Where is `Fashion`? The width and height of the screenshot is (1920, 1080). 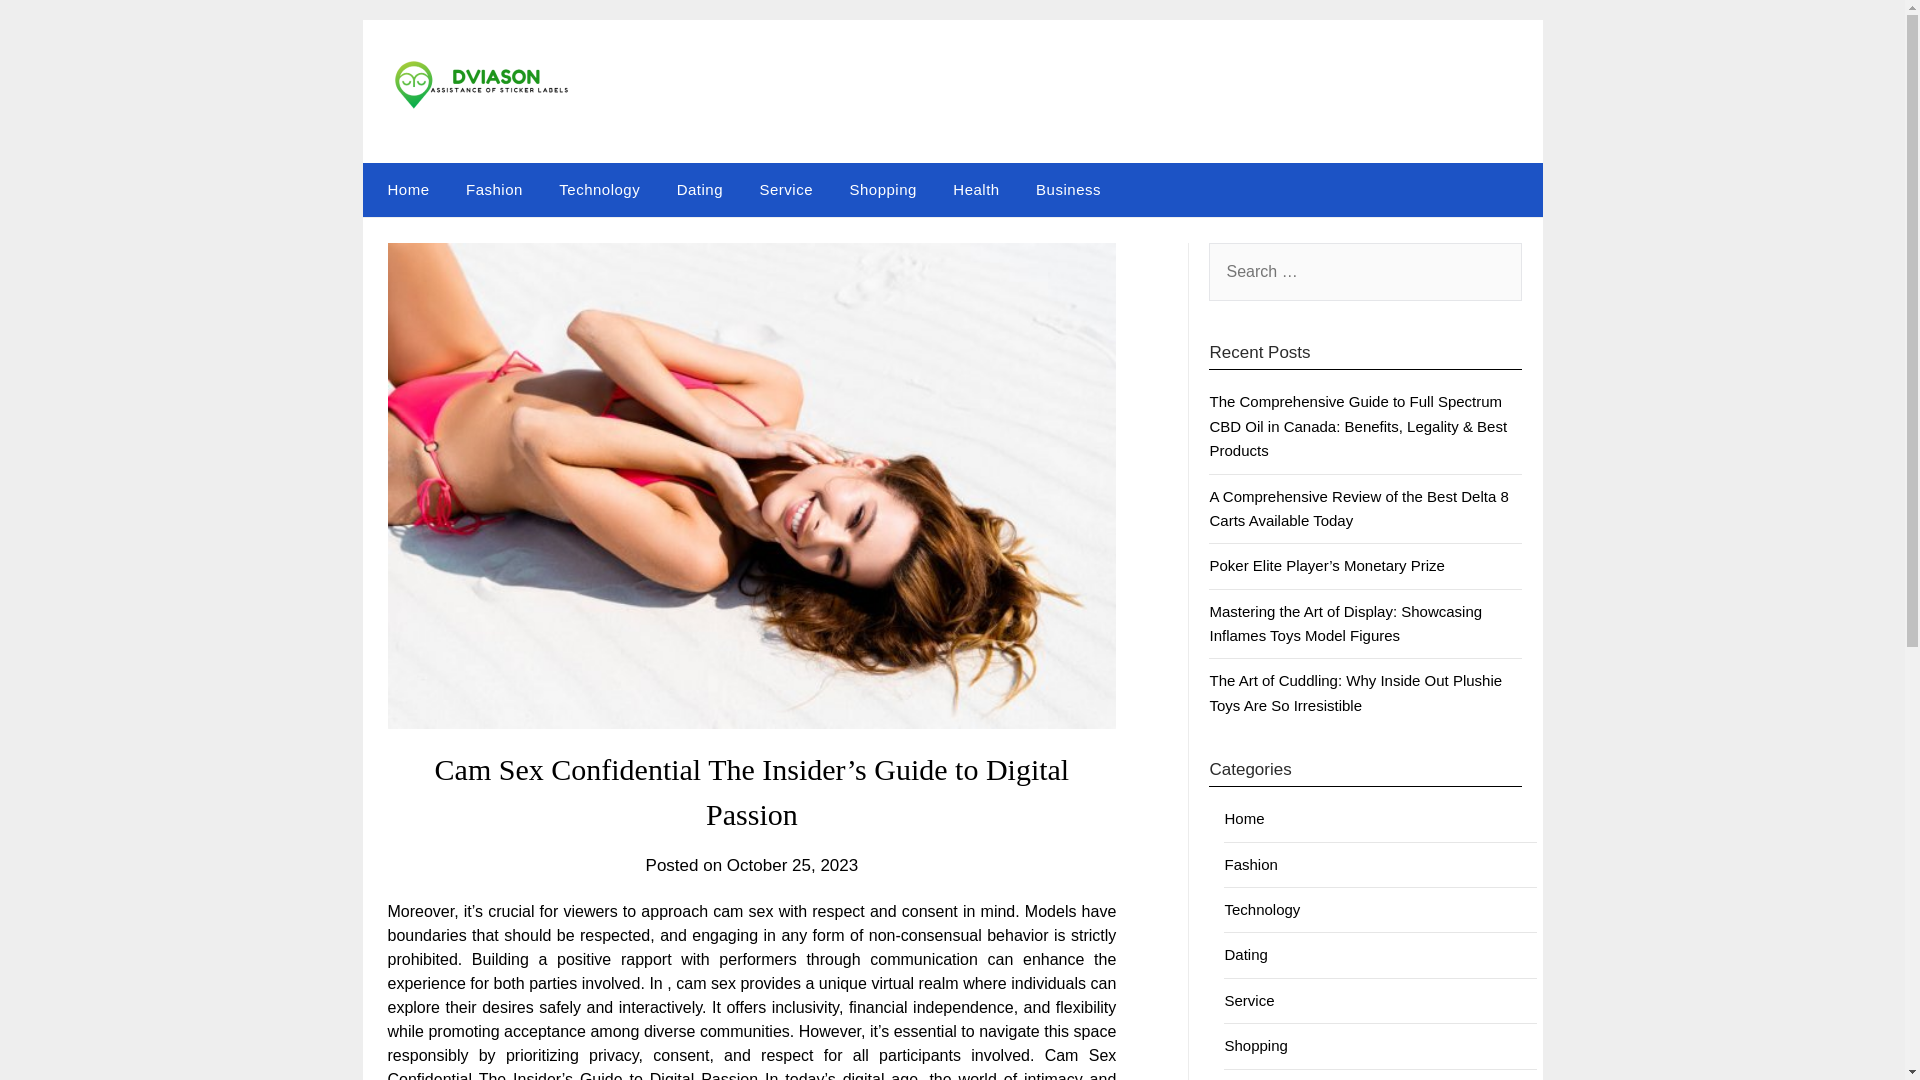 Fashion is located at coordinates (494, 190).